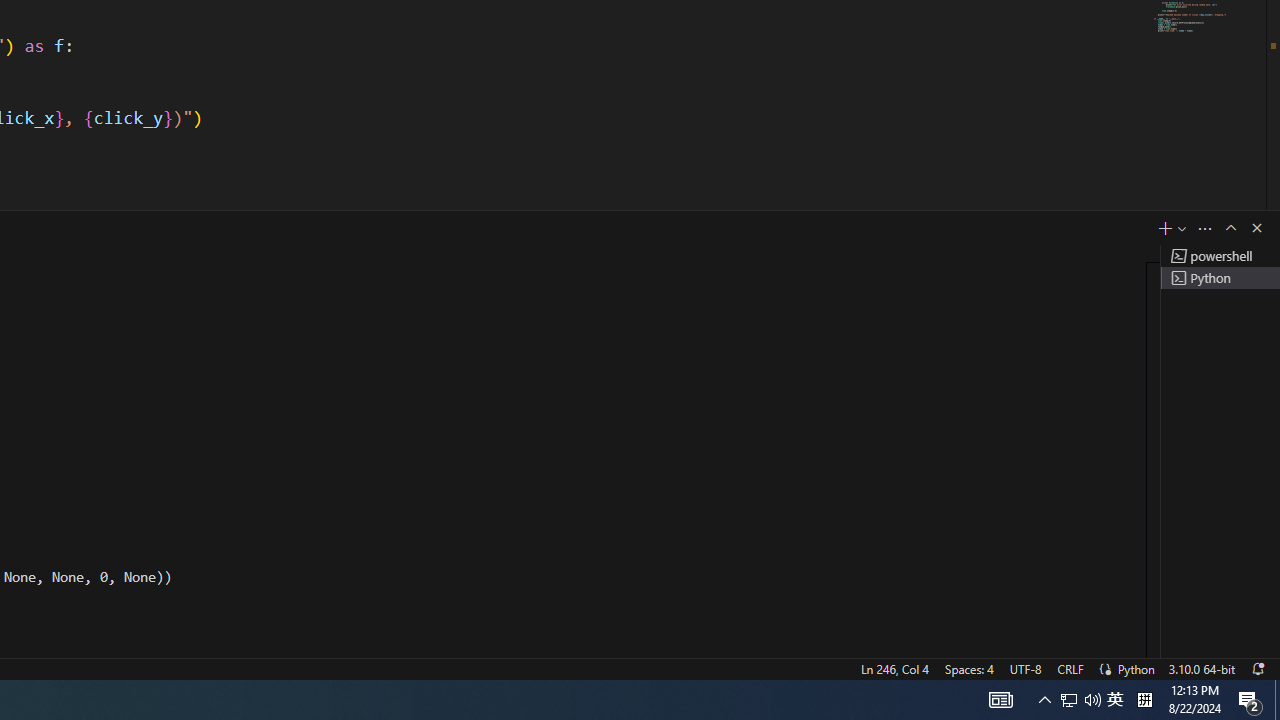  I want to click on UTF-8, so click(1025, 668).